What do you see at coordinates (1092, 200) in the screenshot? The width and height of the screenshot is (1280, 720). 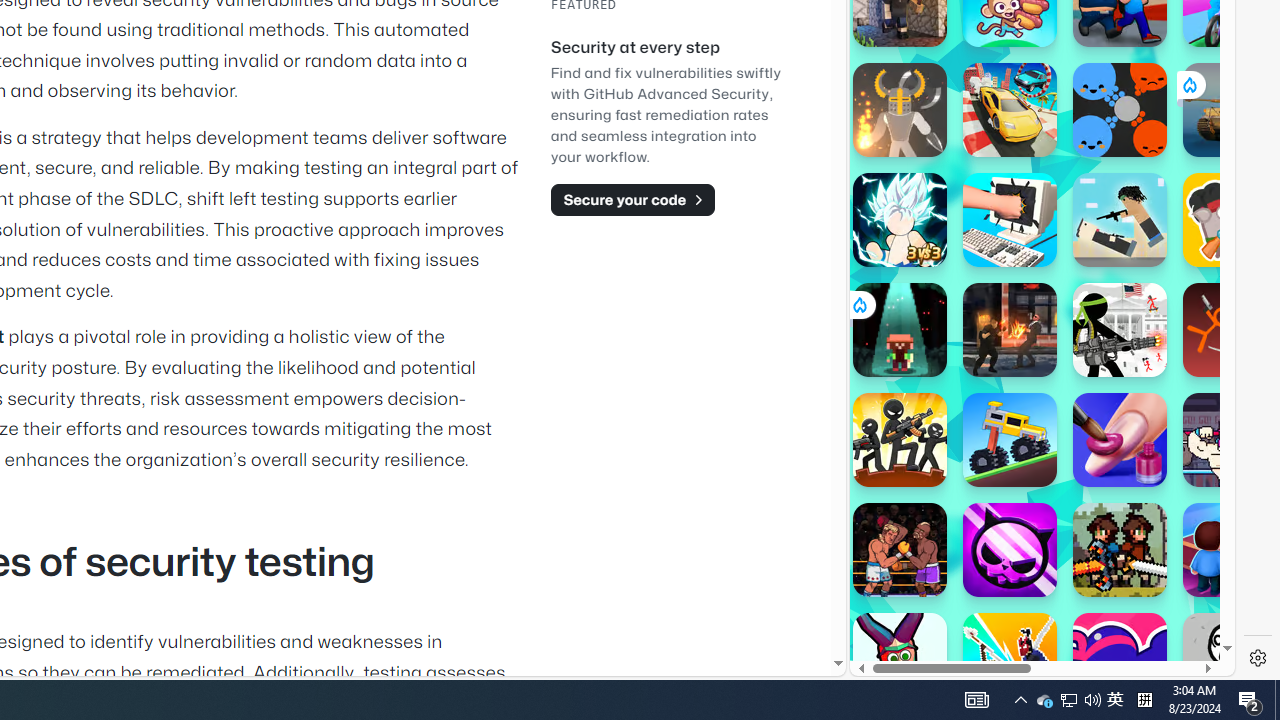 I see `Combat Reloaded` at bounding box center [1092, 200].